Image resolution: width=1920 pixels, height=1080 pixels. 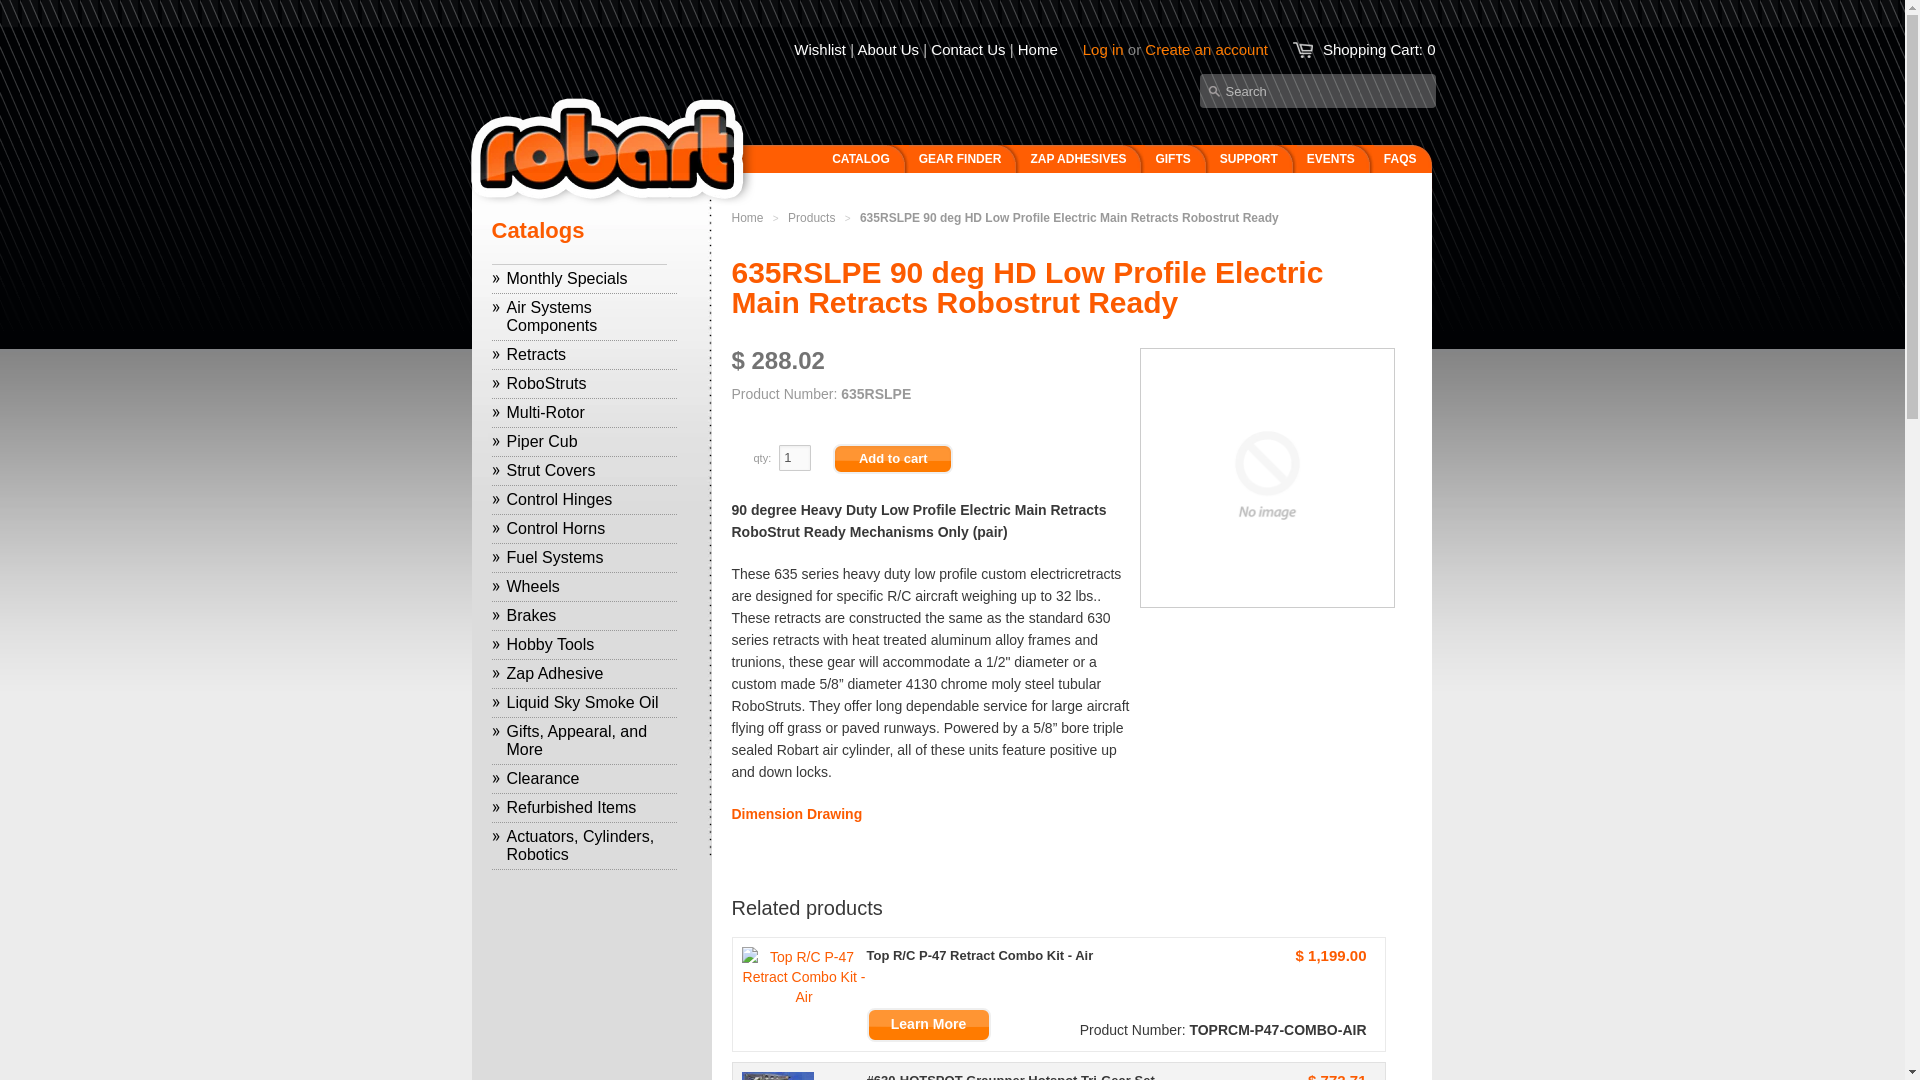 What do you see at coordinates (1037, 50) in the screenshot?
I see `Home` at bounding box center [1037, 50].